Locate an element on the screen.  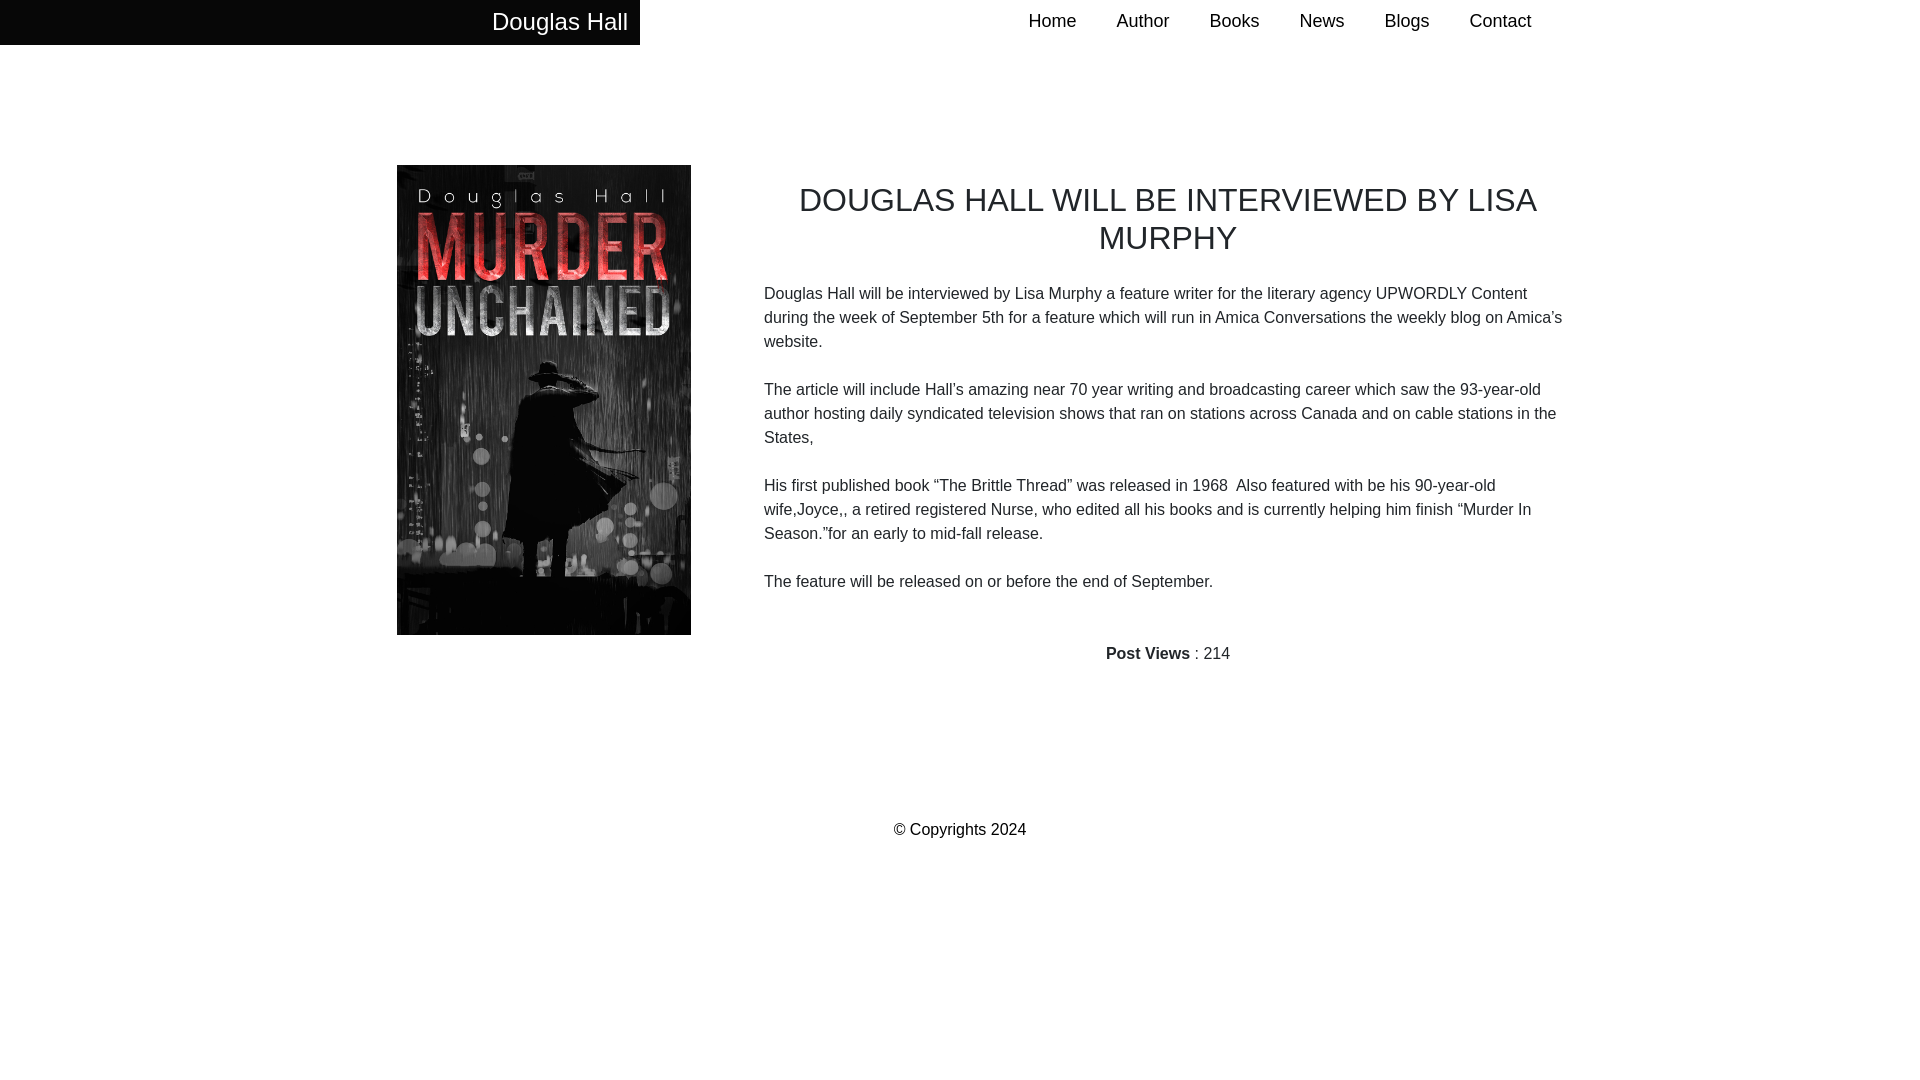
Douglas Hall is located at coordinates (319, 22).